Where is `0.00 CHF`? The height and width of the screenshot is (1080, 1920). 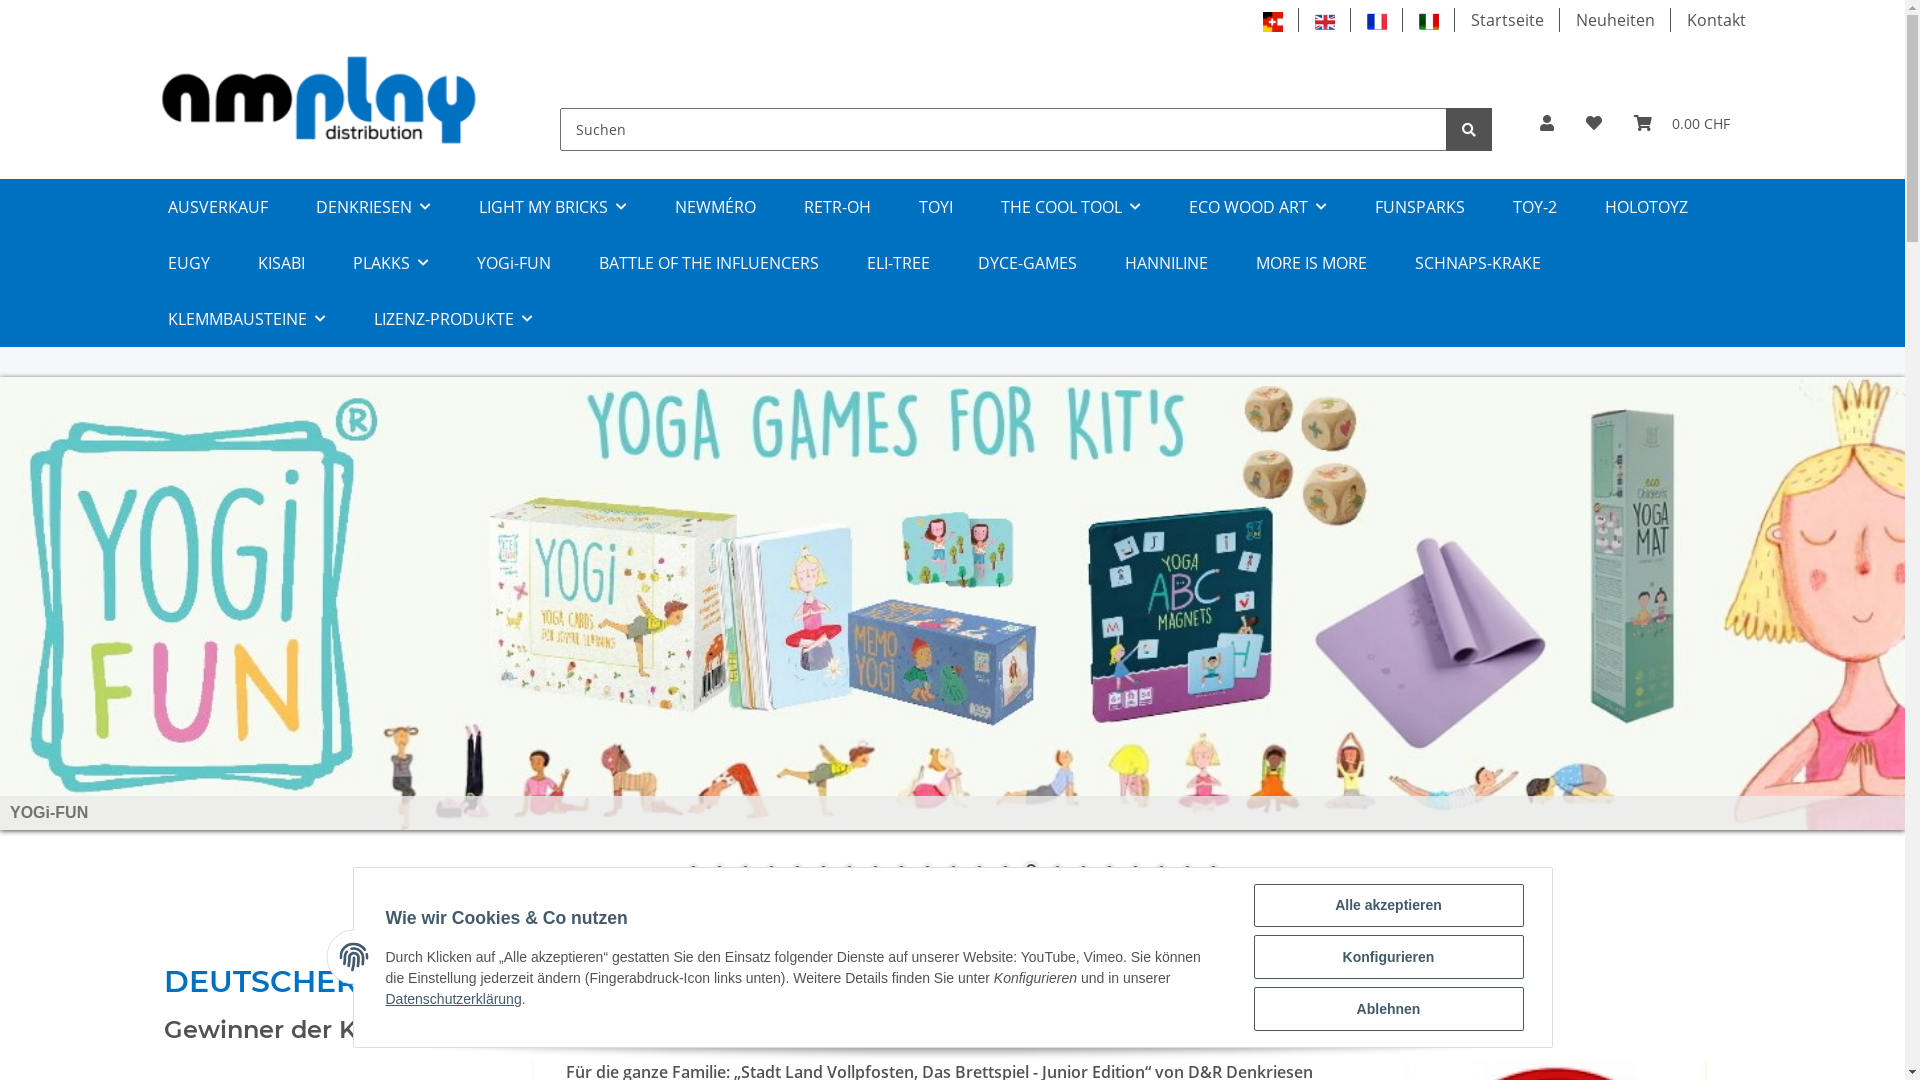 0.00 CHF is located at coordinates (1682, 123).